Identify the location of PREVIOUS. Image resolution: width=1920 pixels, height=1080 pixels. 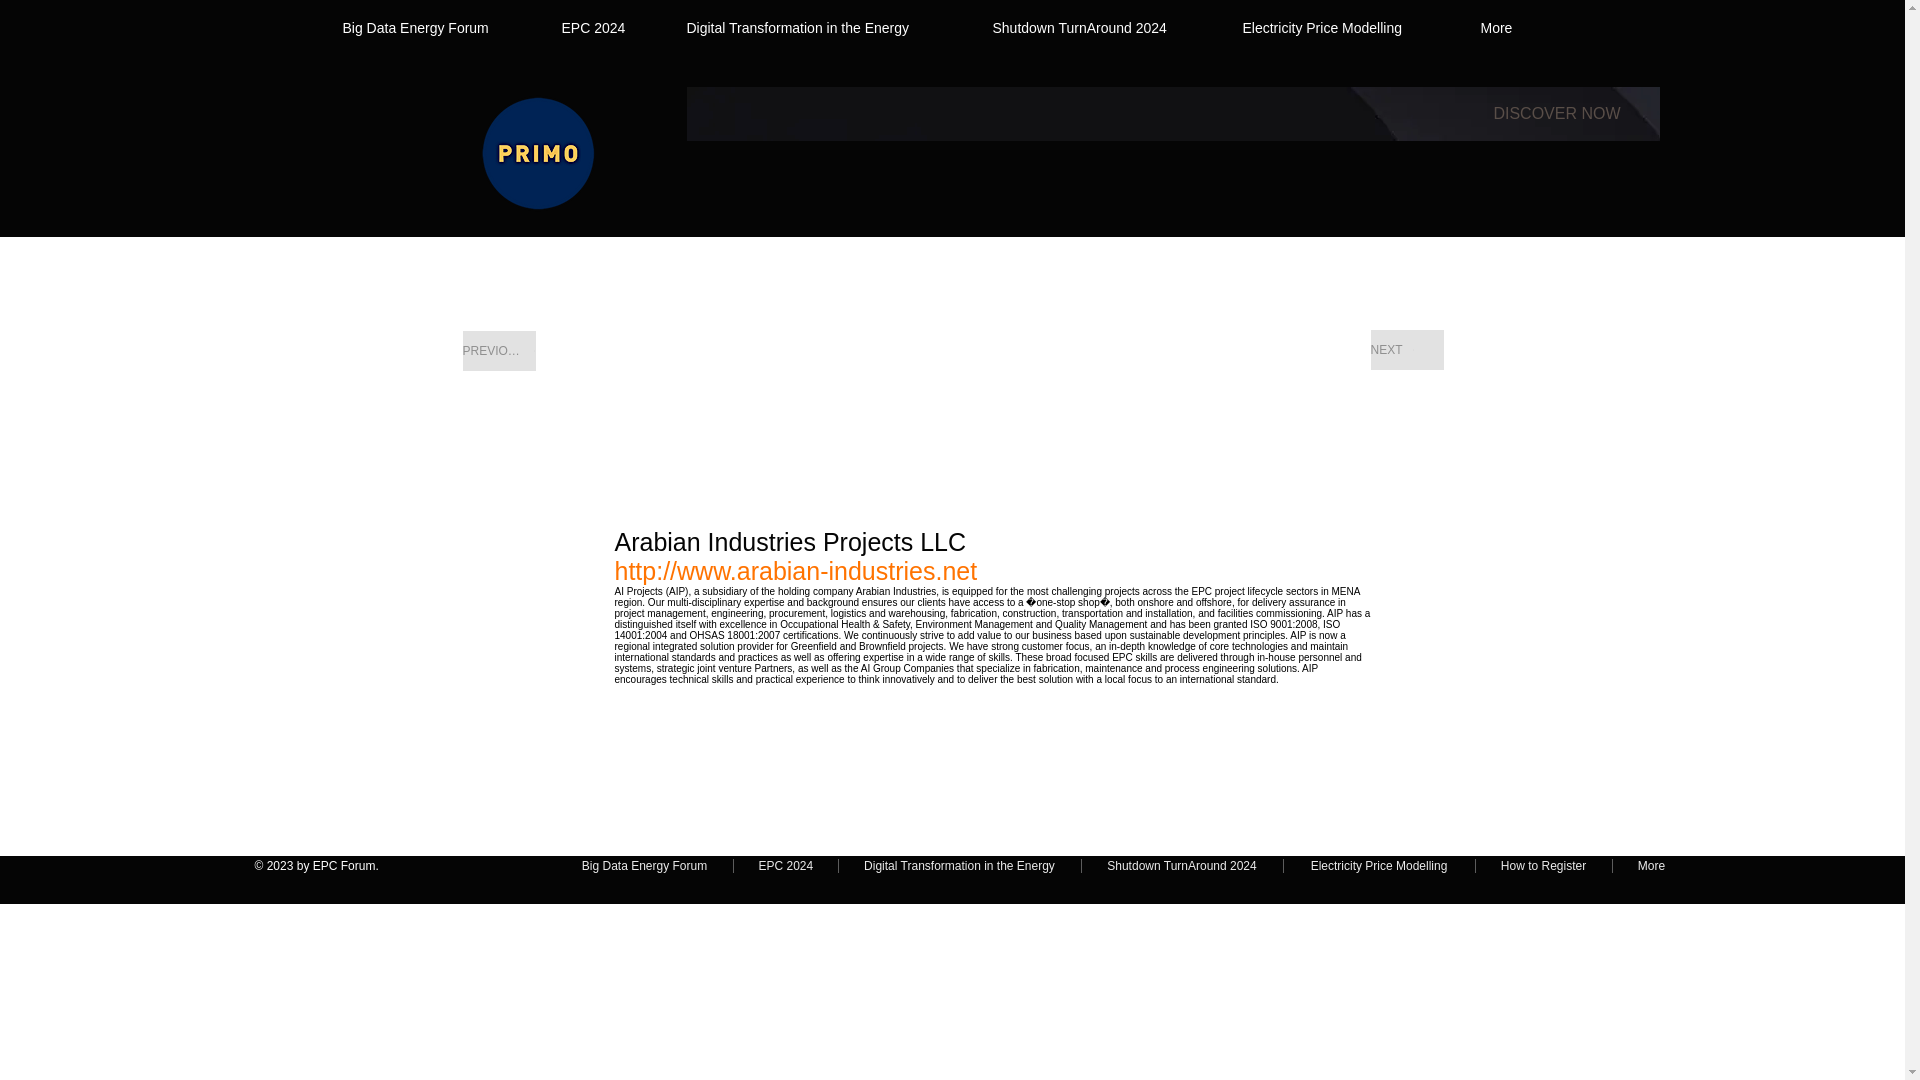
(498, 350).